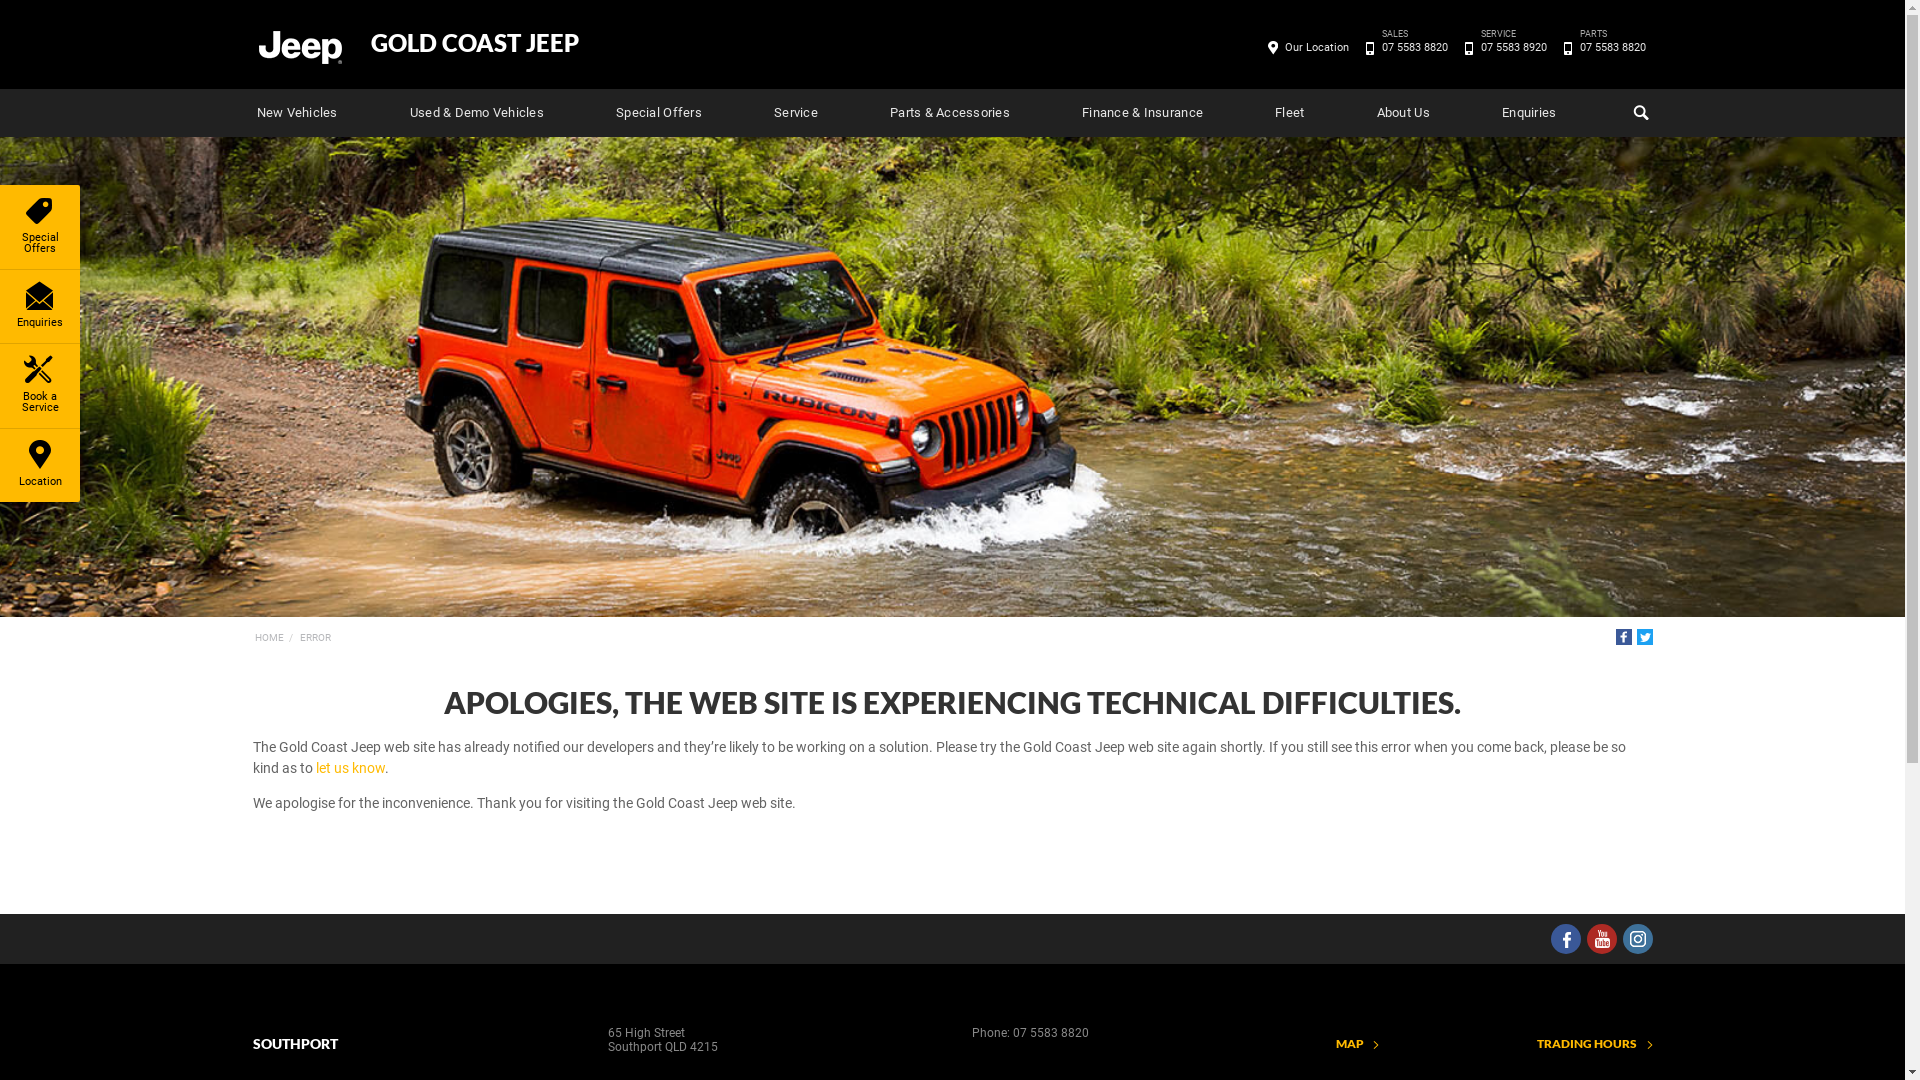 The image size is (1920, 1080). What do you see at coordinates (1414, 48) in the screenshot?
I see `SALES
07 5583 8820` at bounding box center [1414, 48].